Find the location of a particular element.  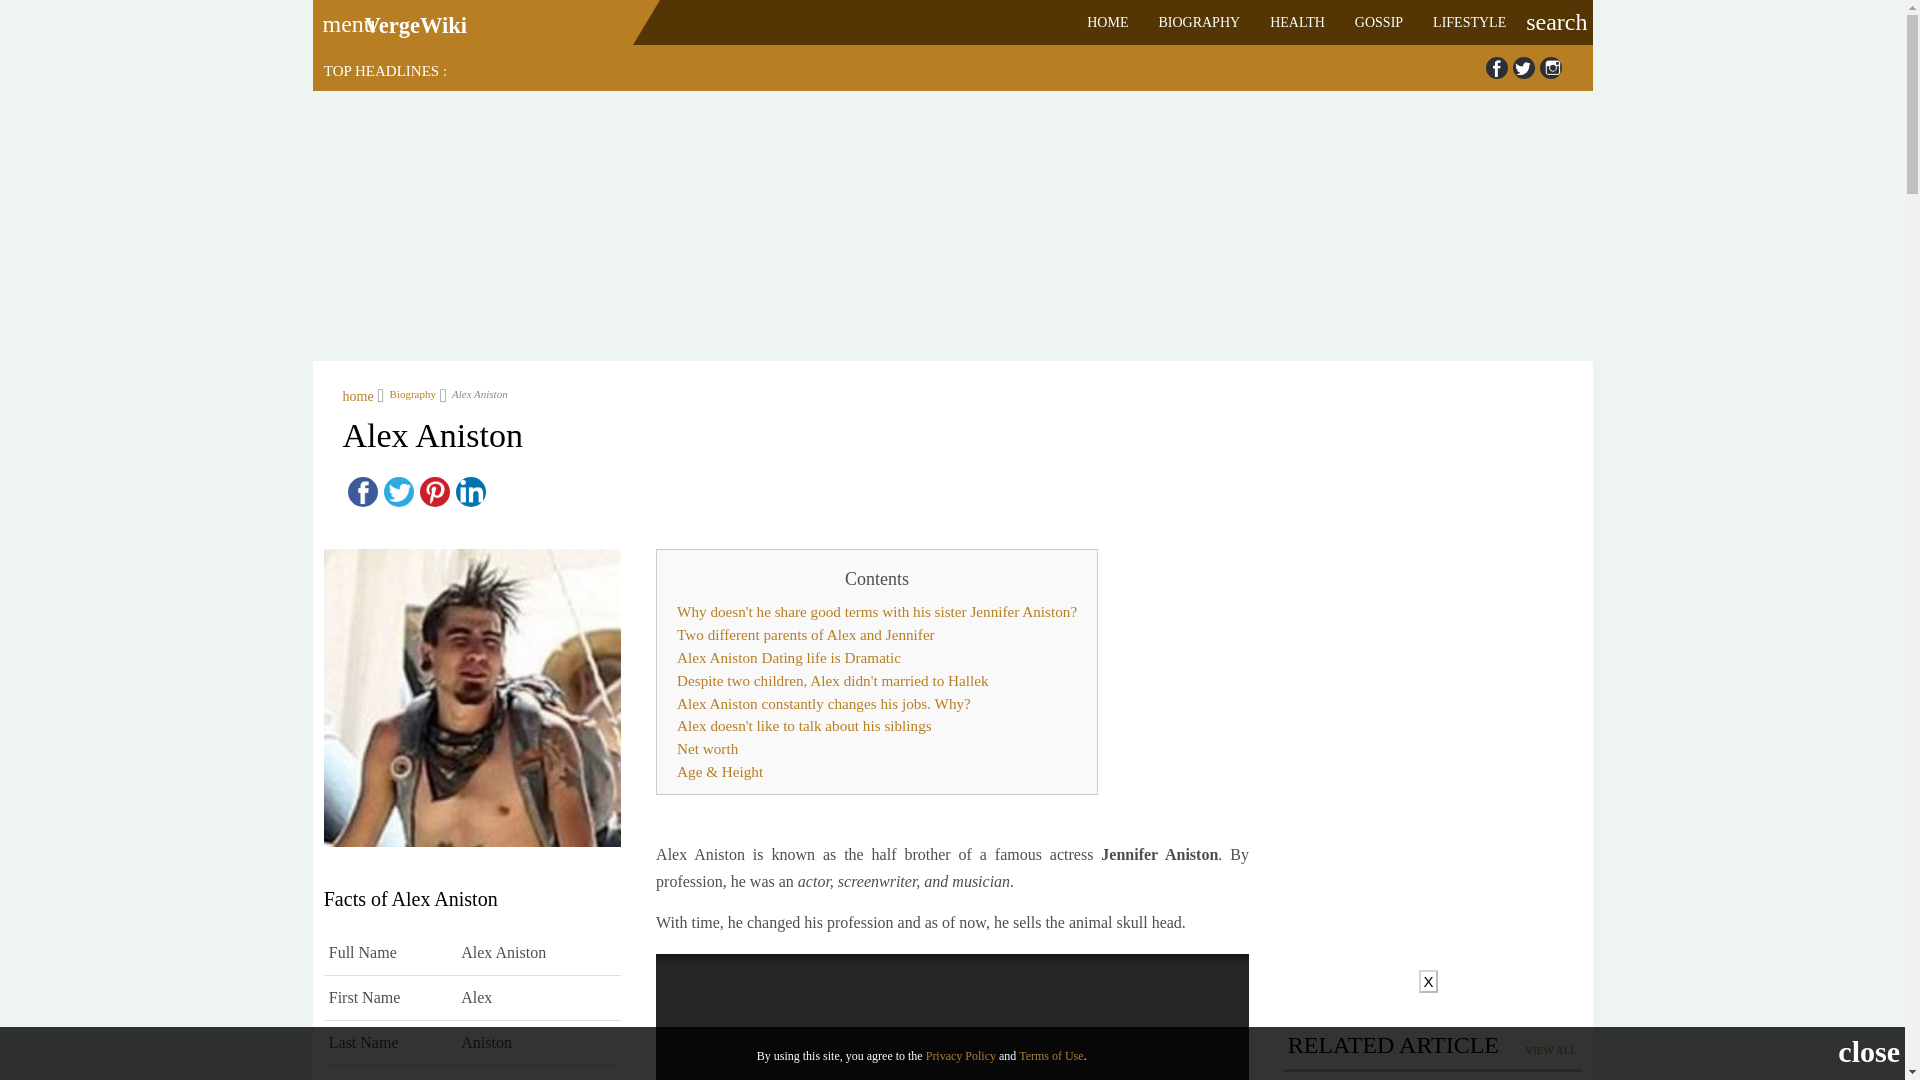

Two different parents of Alex and Jennifer is located at coordinates (877, 635).